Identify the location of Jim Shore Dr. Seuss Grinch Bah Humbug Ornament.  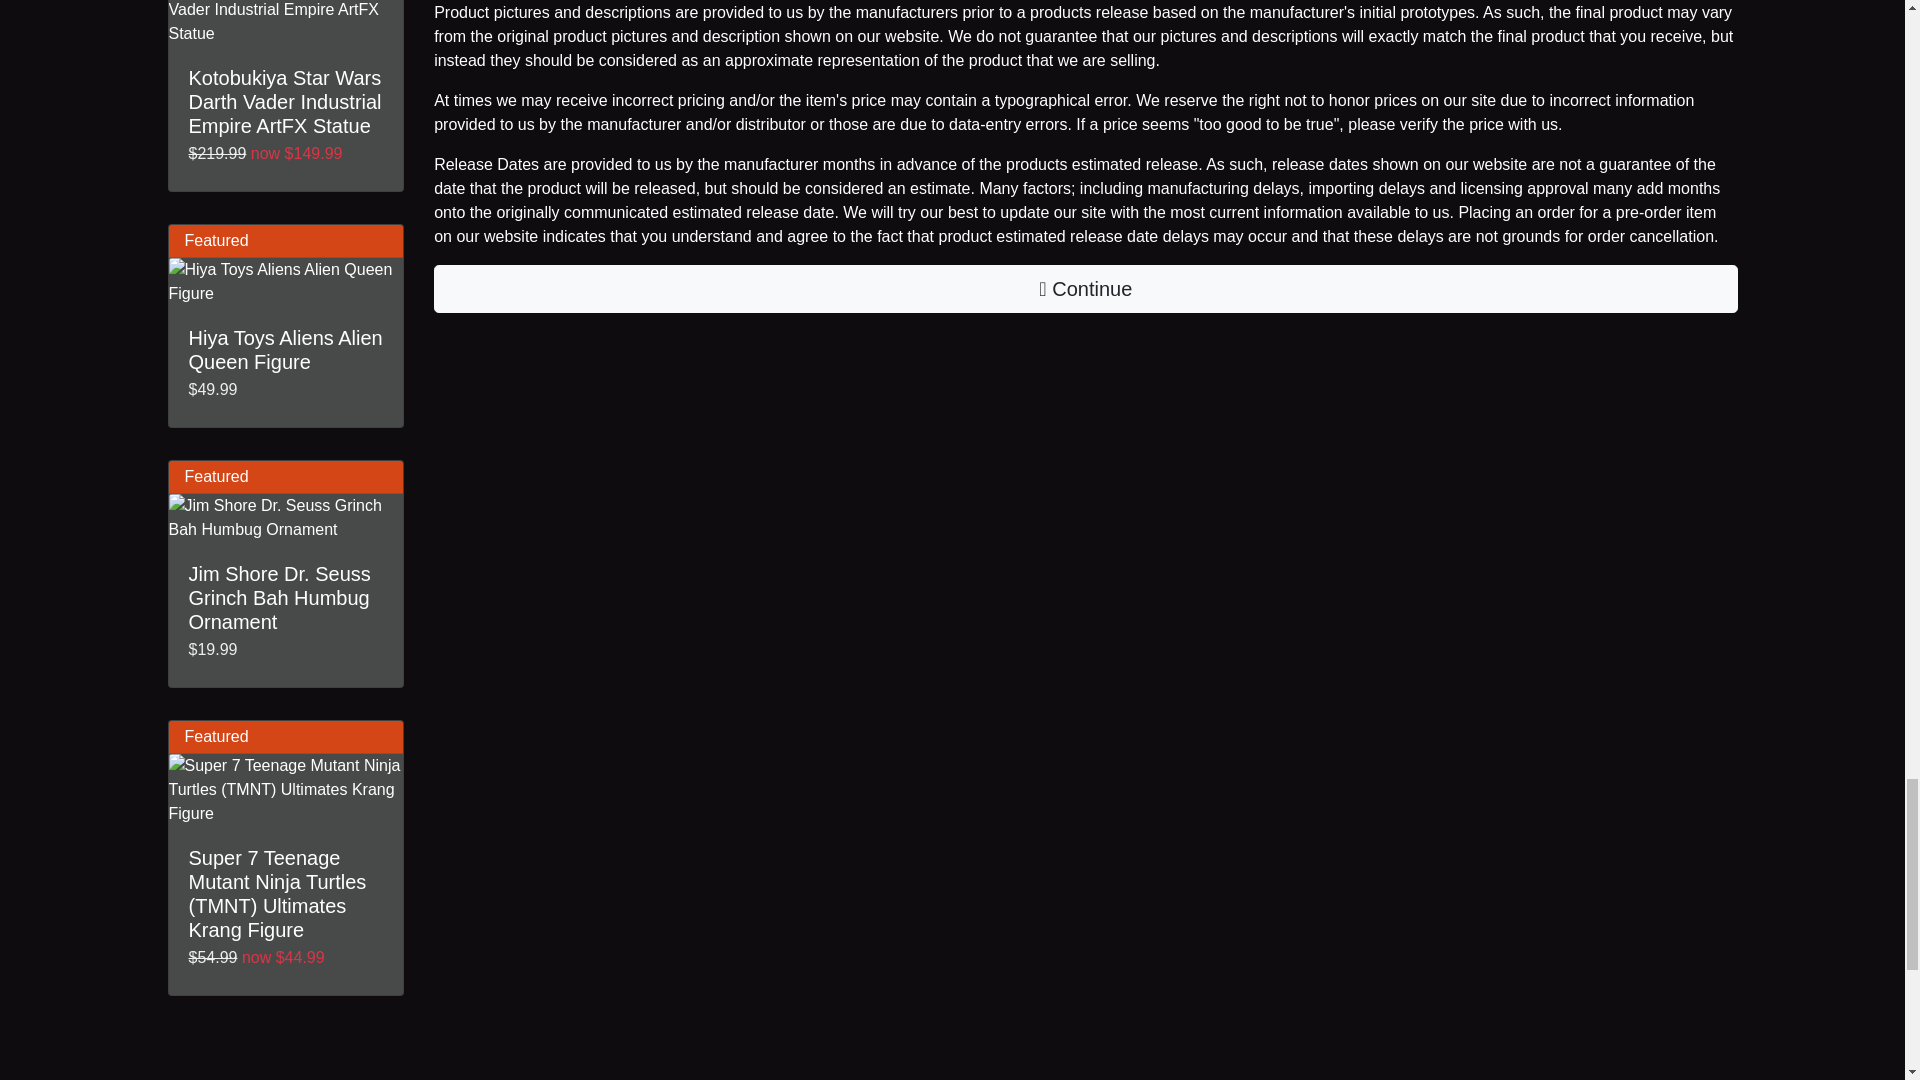
(286, 518).